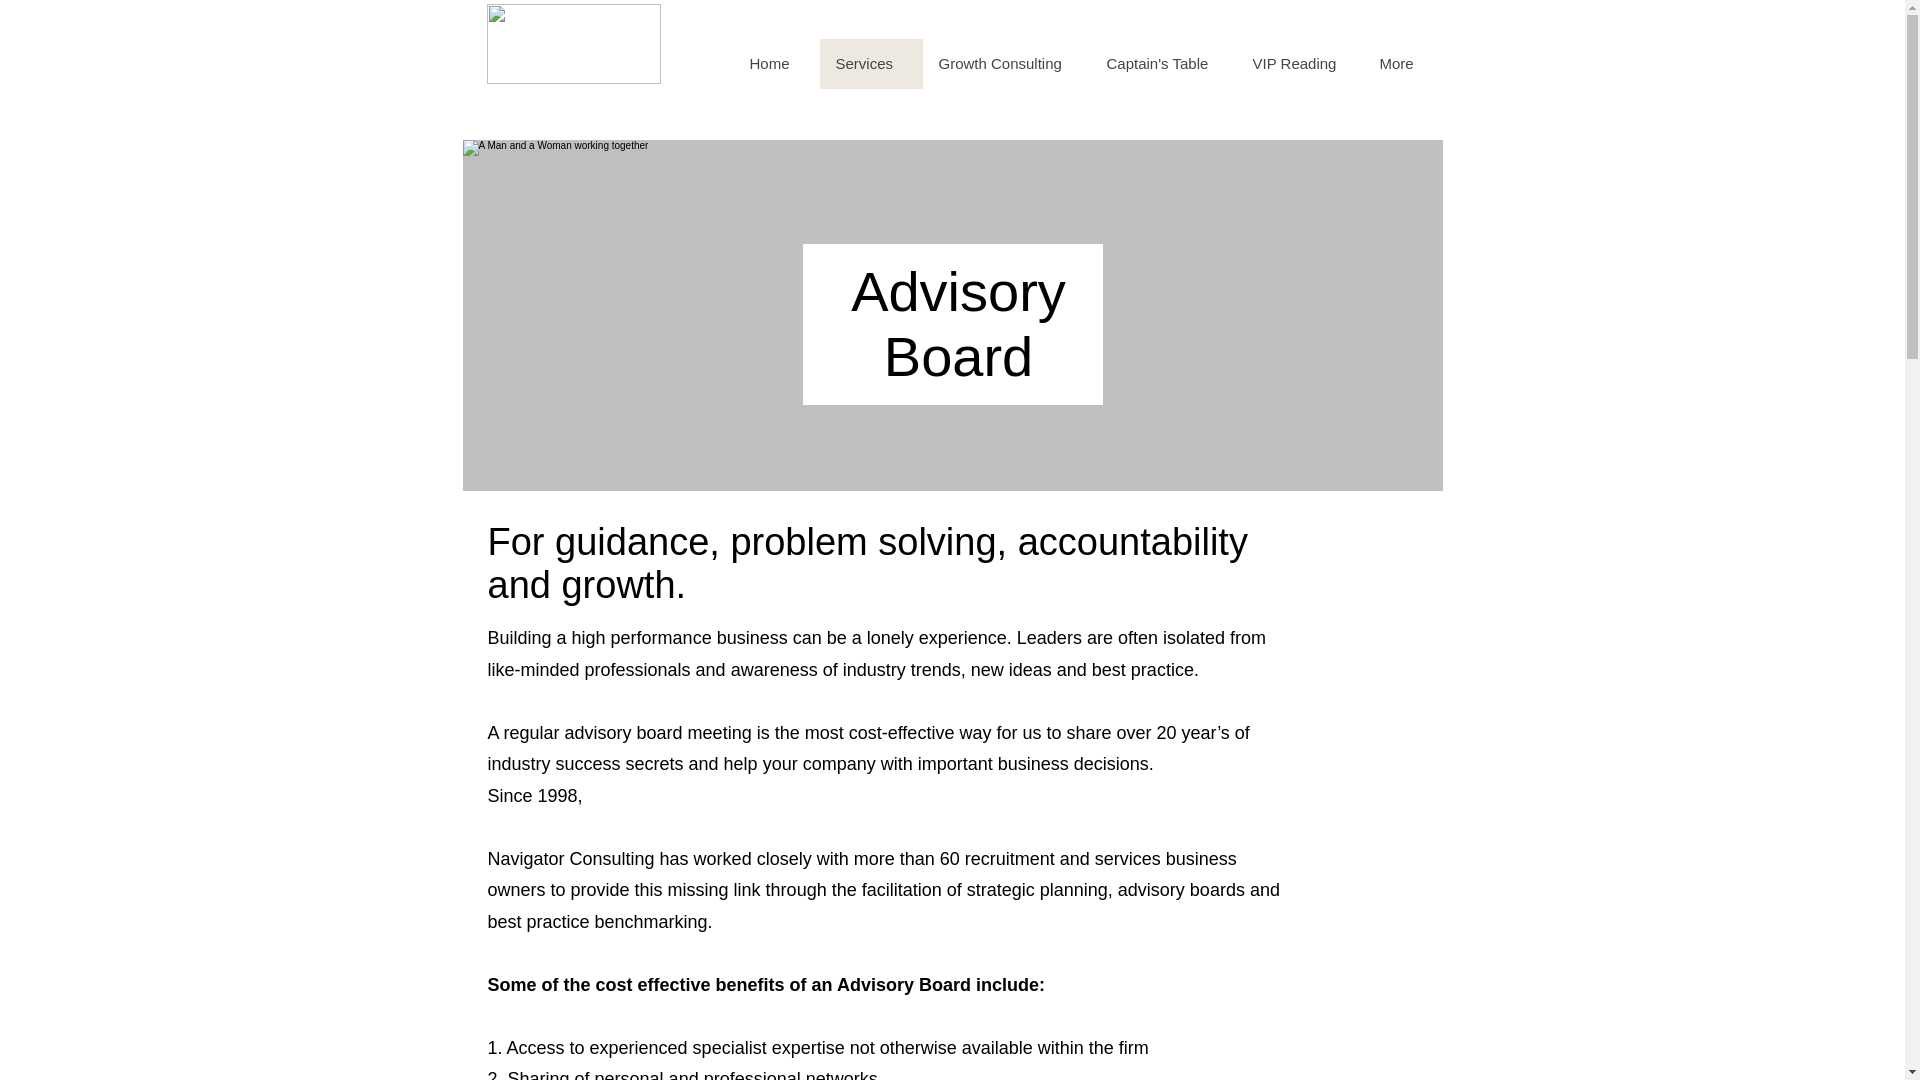 The width and height of the screenshot is (1920, 1080). Describe the element at coordinates (1163, 63) in the screenshot. I see `Captain's Table` at that location.